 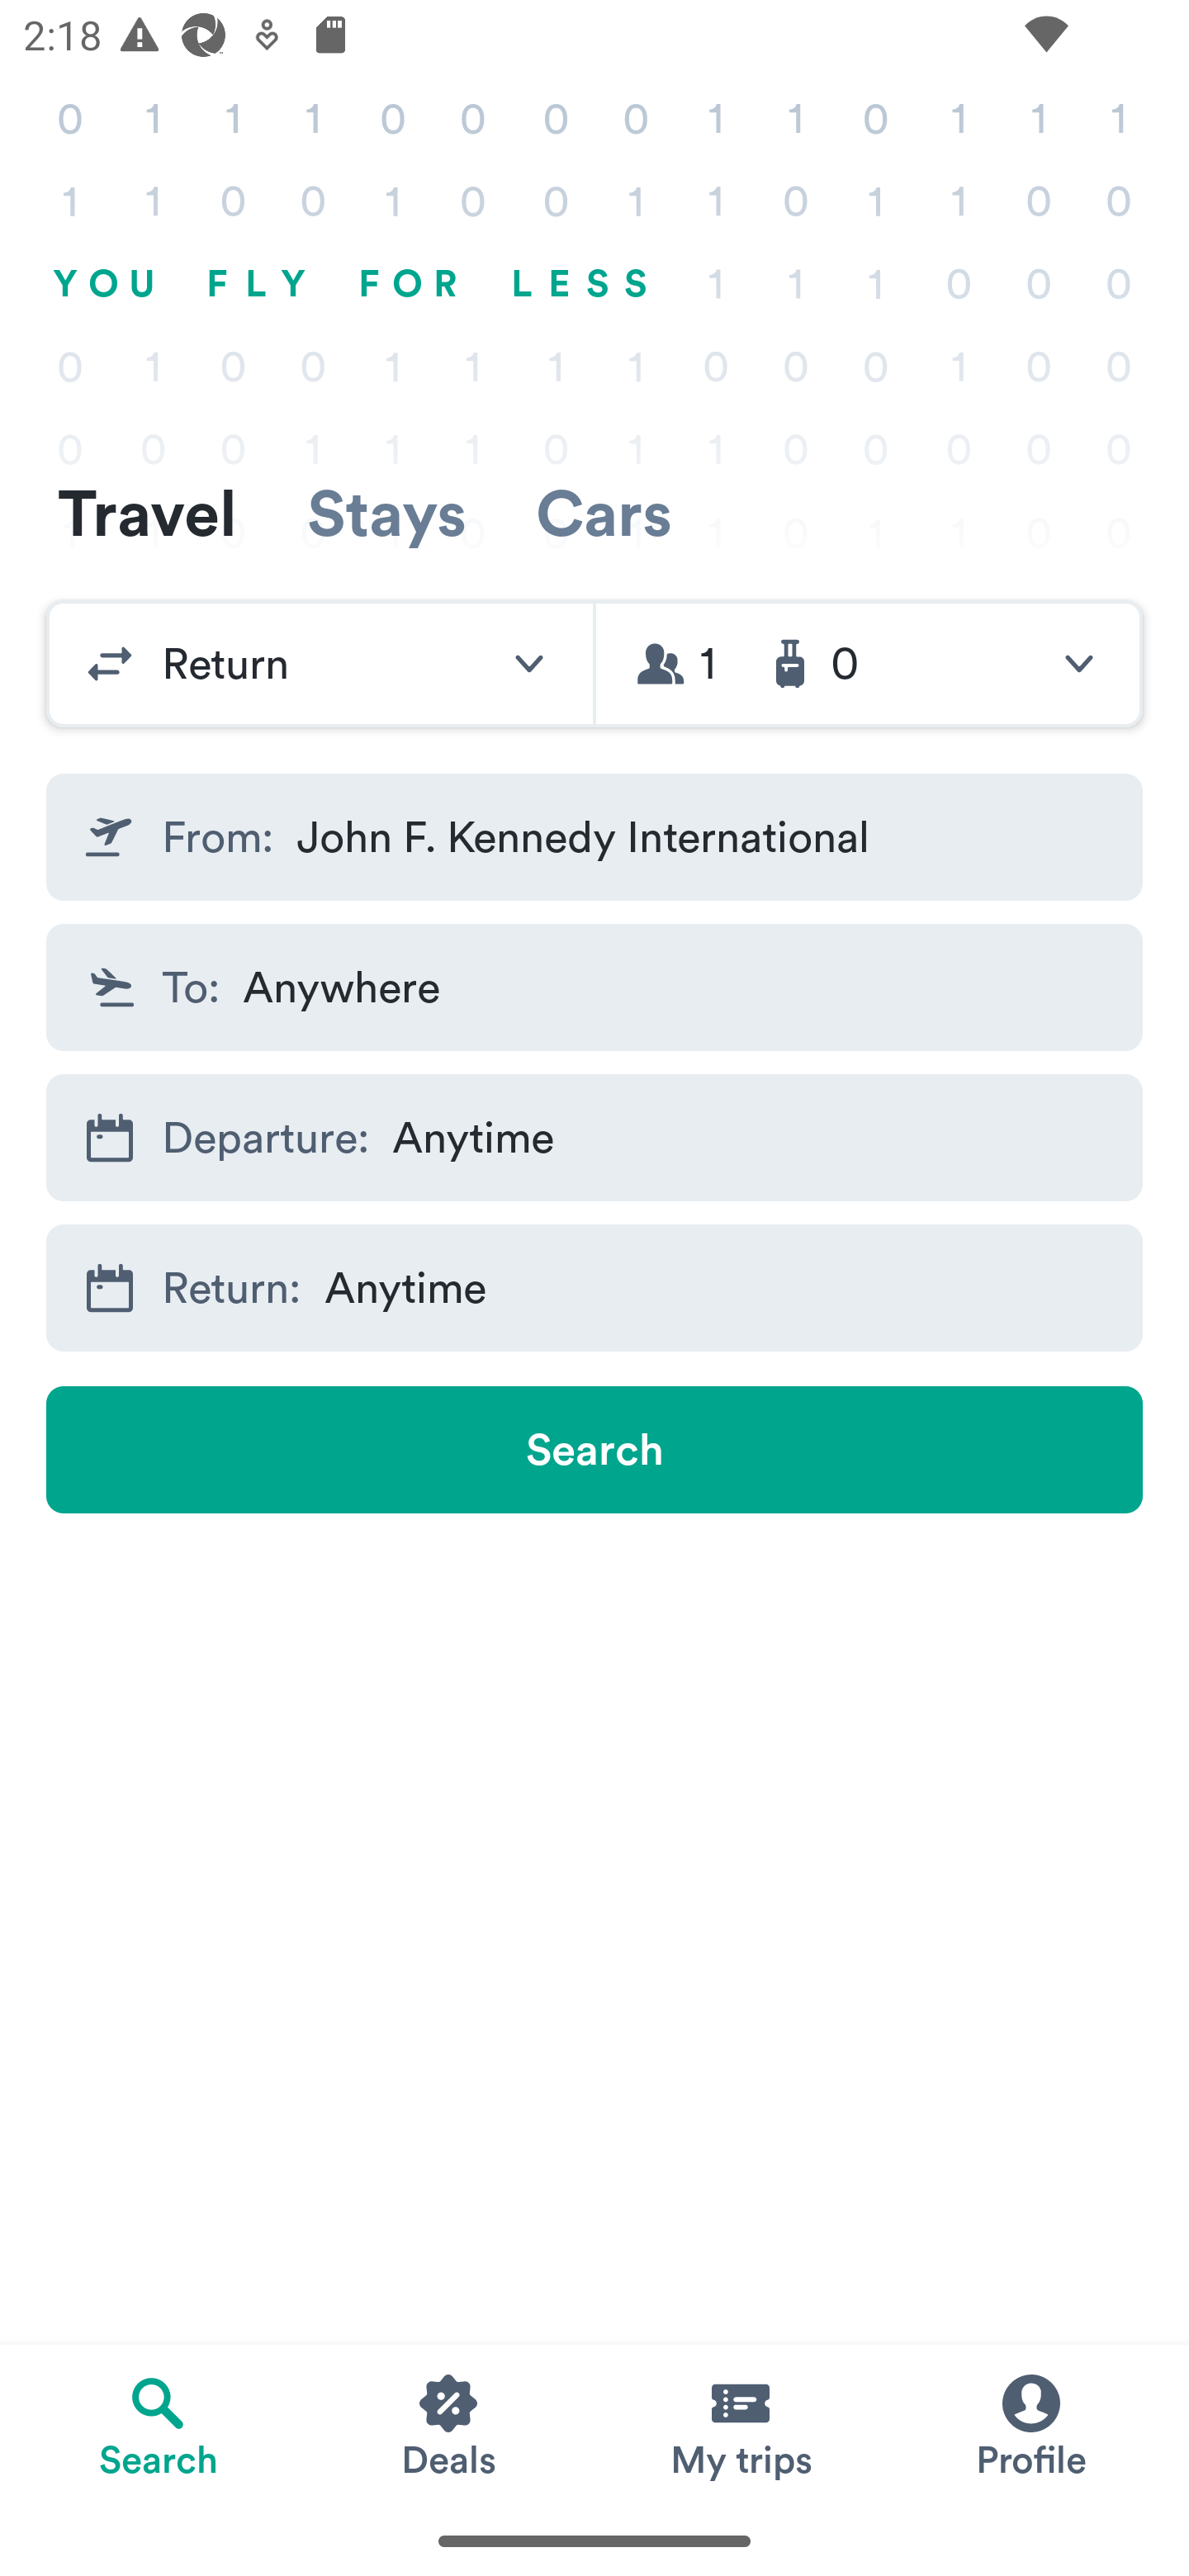 What do you see at coordinates (604, 512) in the screenshot?
I see `Cars` at bounding box center [604, 512].